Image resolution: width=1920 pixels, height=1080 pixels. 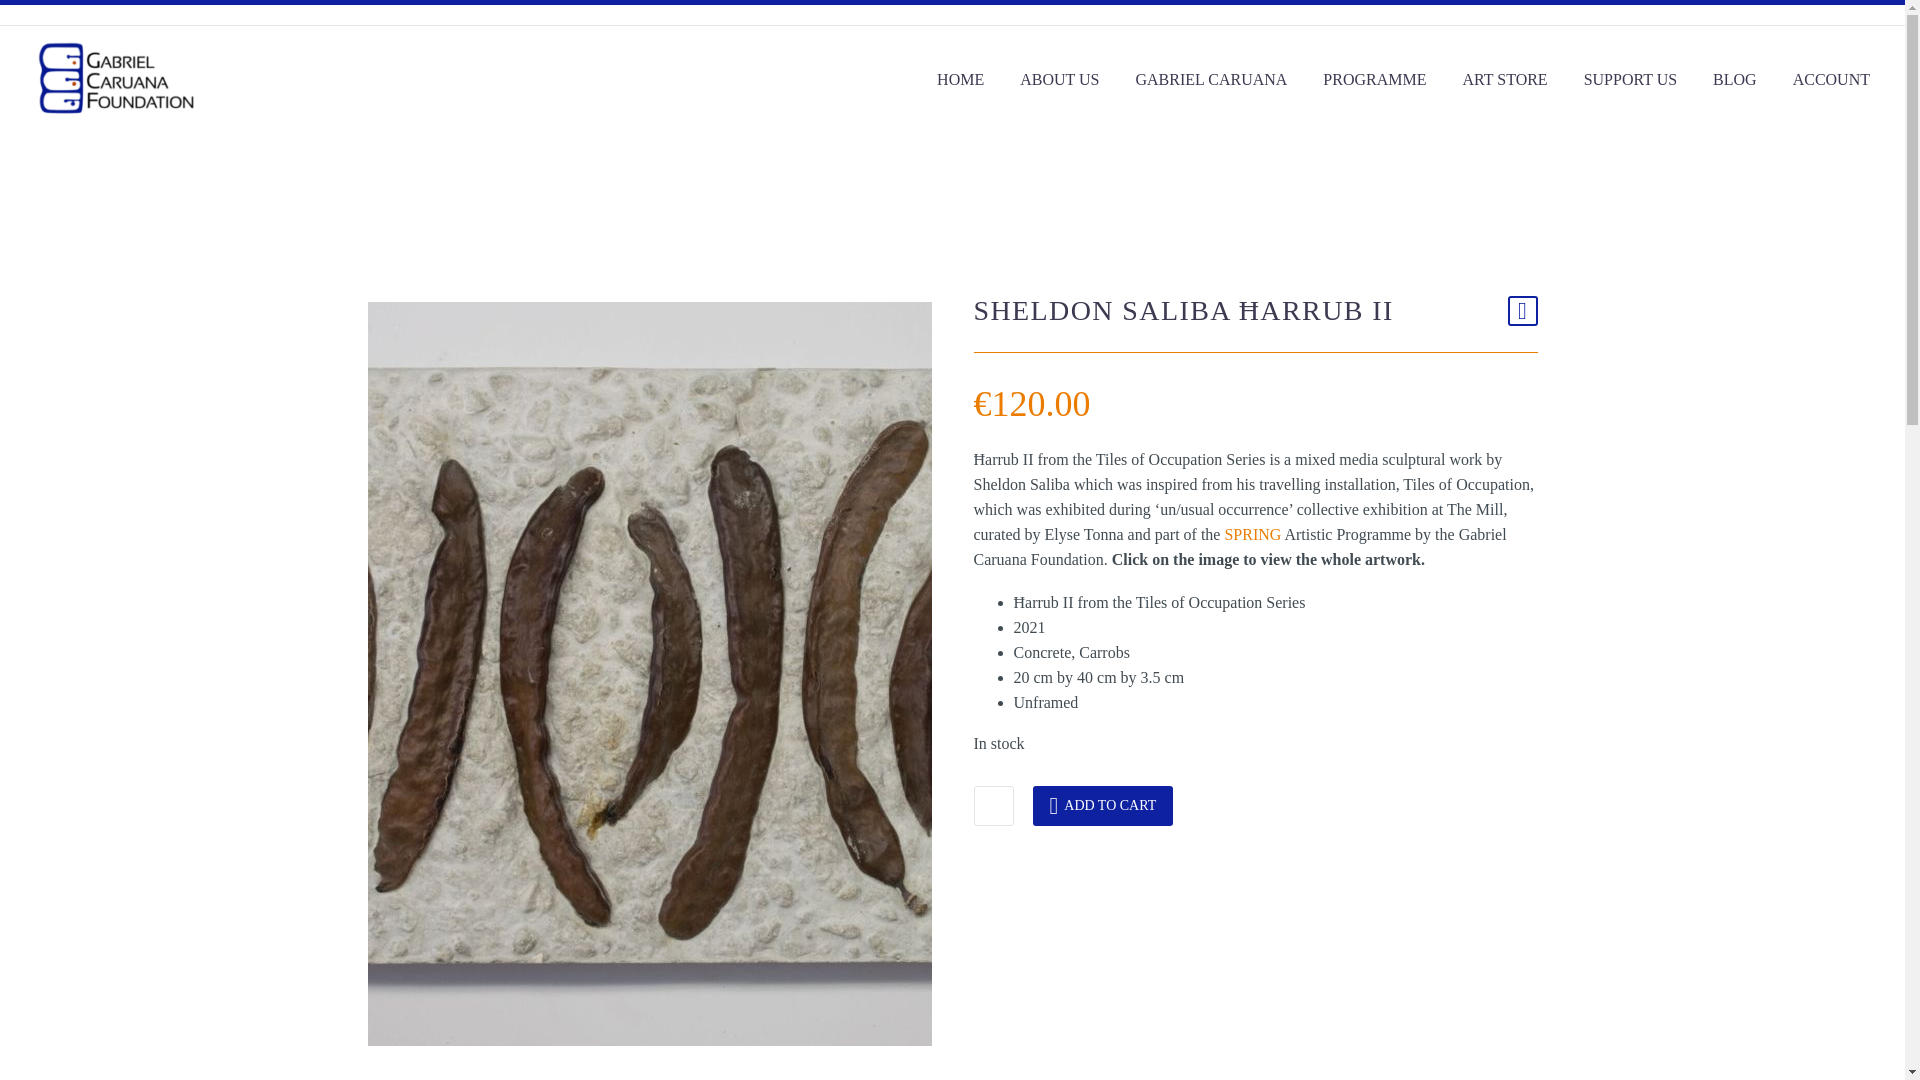 I want to click on ACCOUNT, so click(x=1831, y=78).